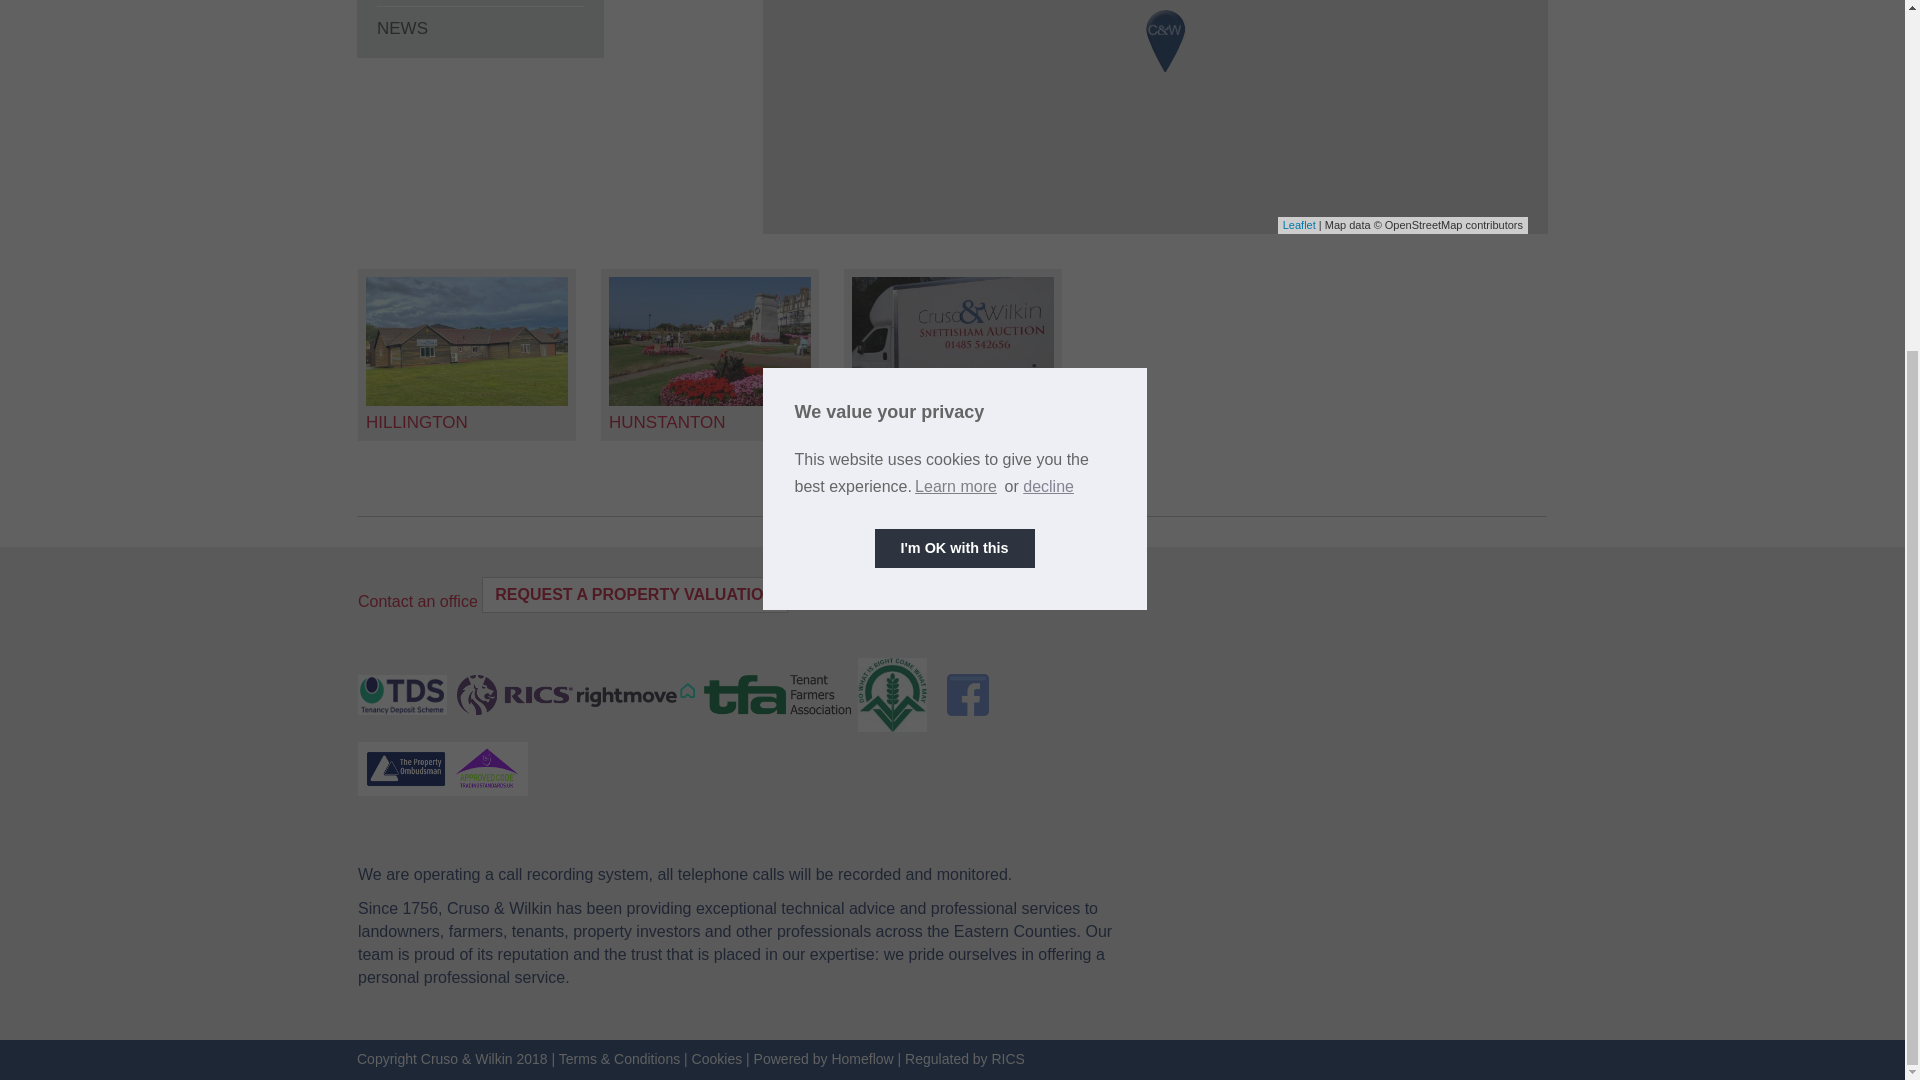 This screenshot has width=1920, height=1080. I want to click on Homeflow, so click(862, 1058).